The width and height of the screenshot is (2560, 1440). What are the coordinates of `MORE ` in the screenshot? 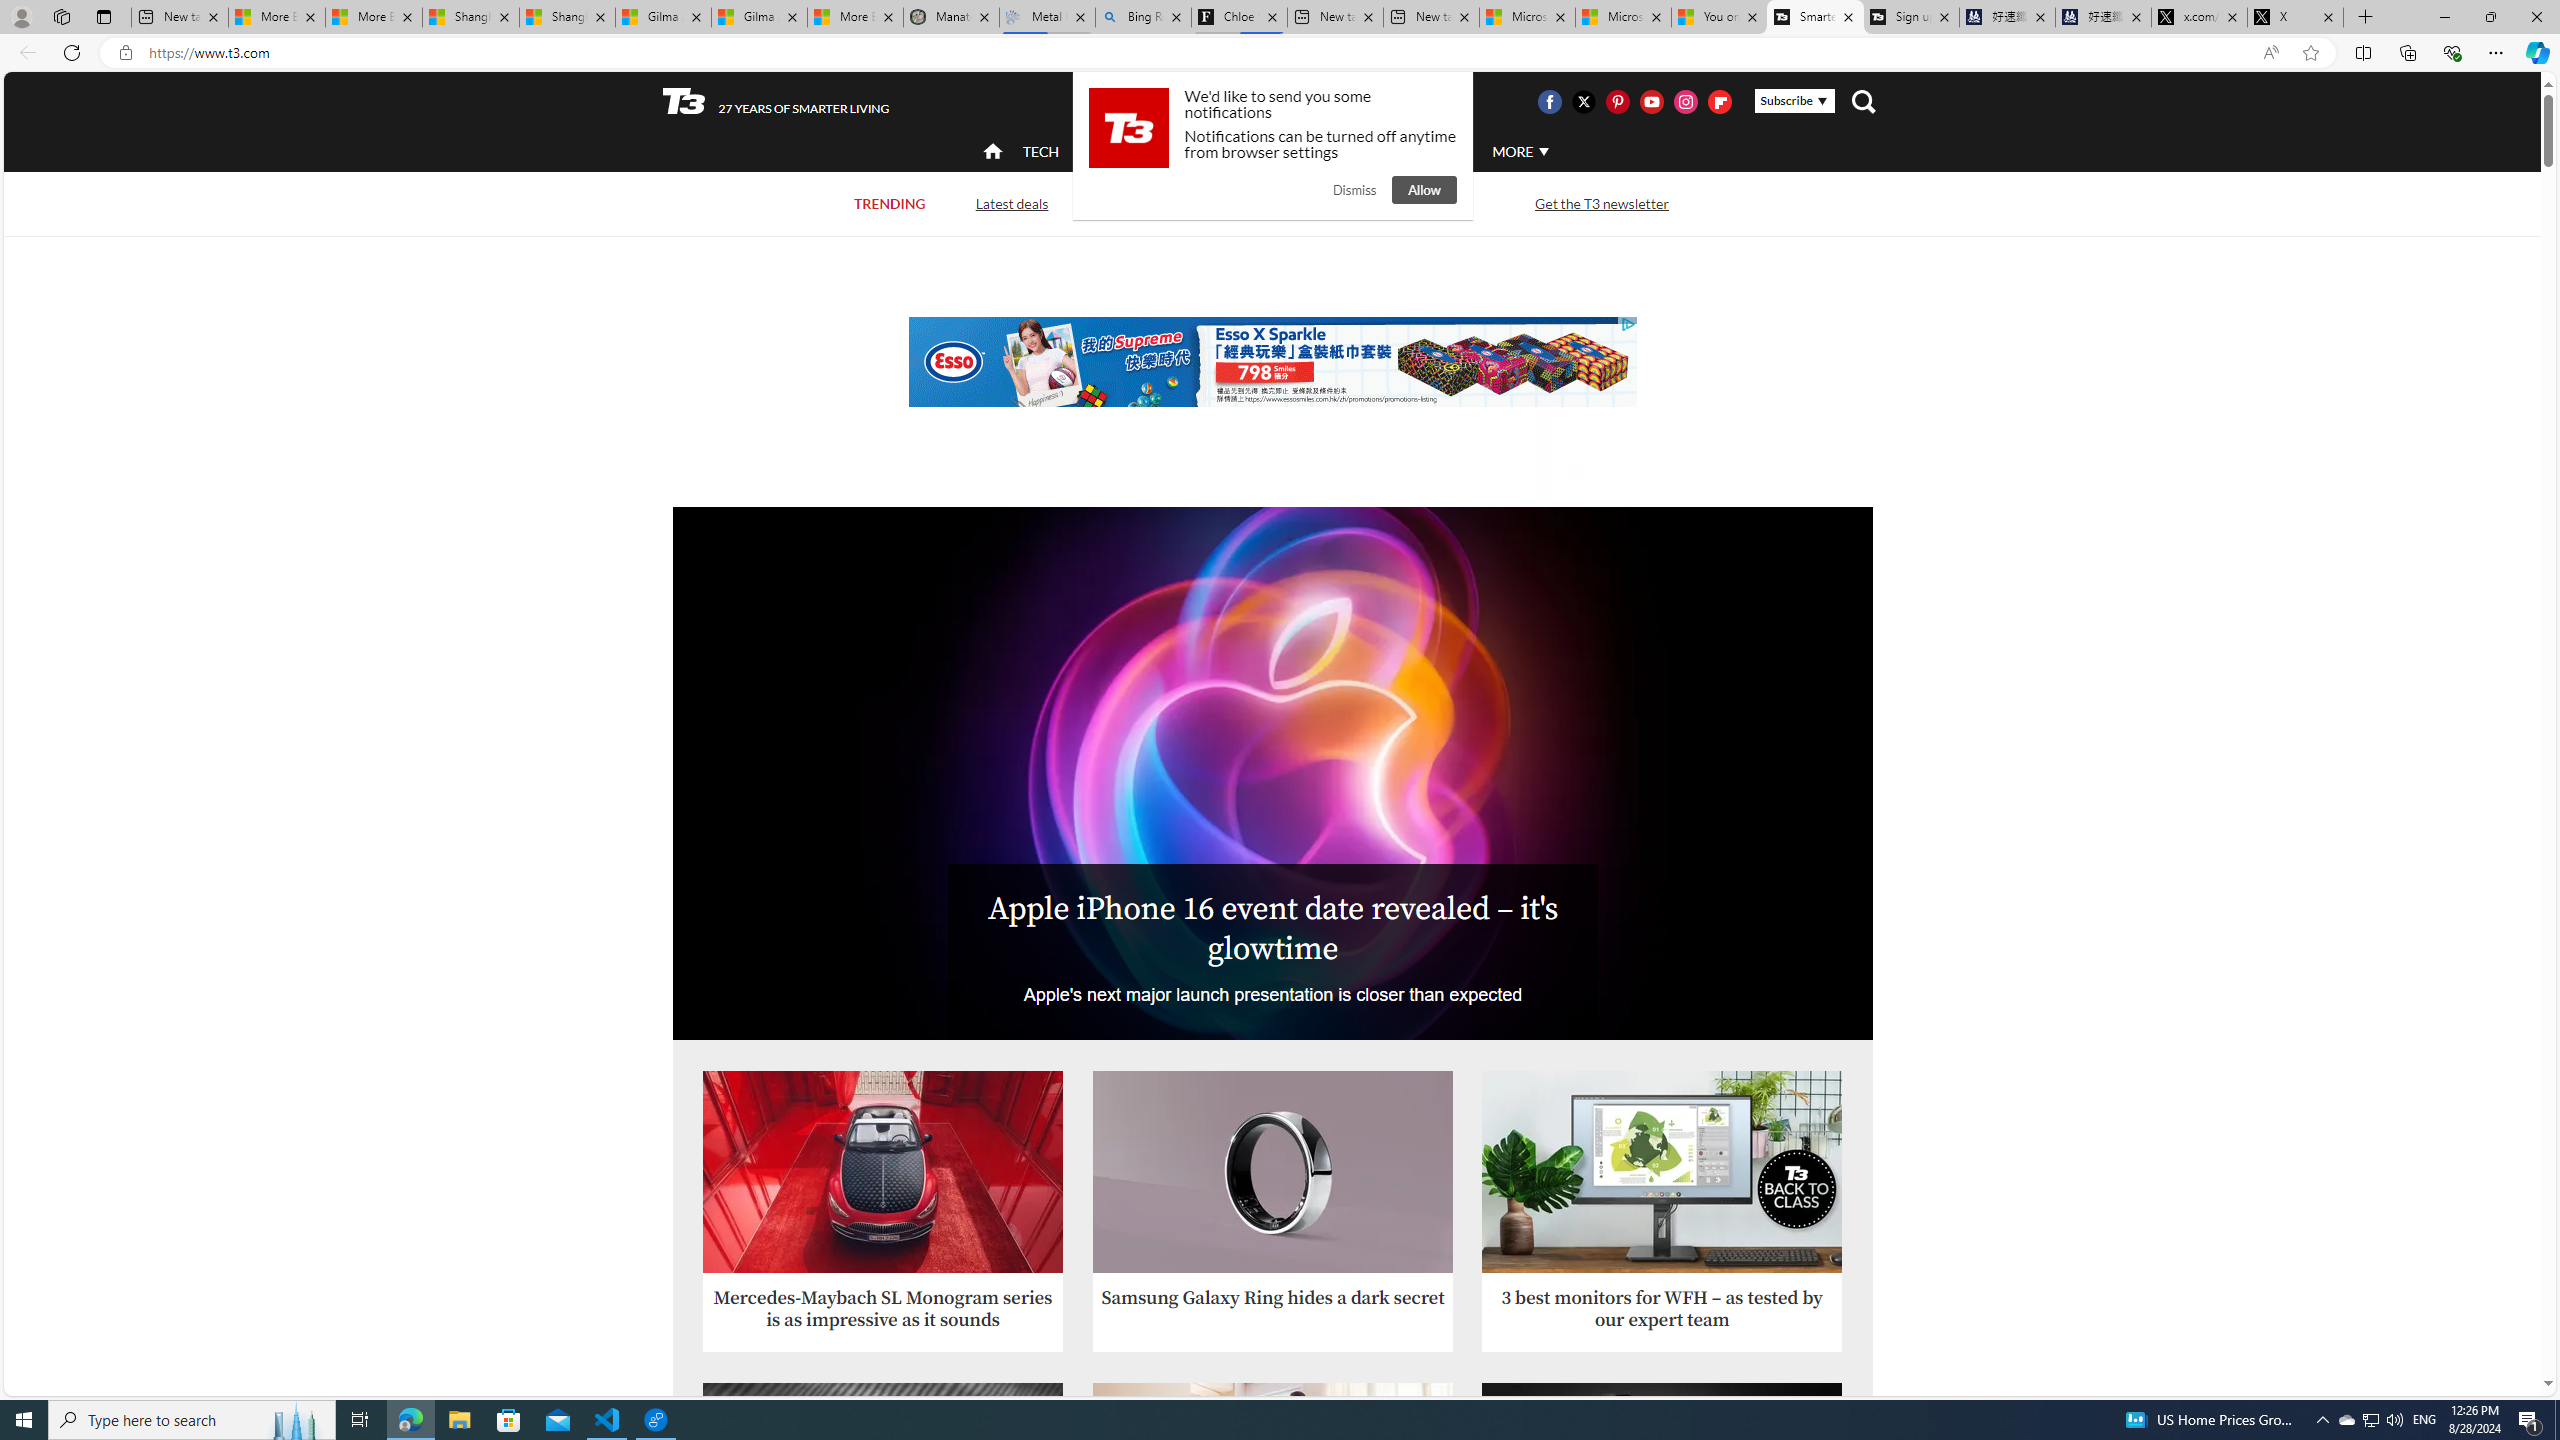 It's located at (1519, 152).